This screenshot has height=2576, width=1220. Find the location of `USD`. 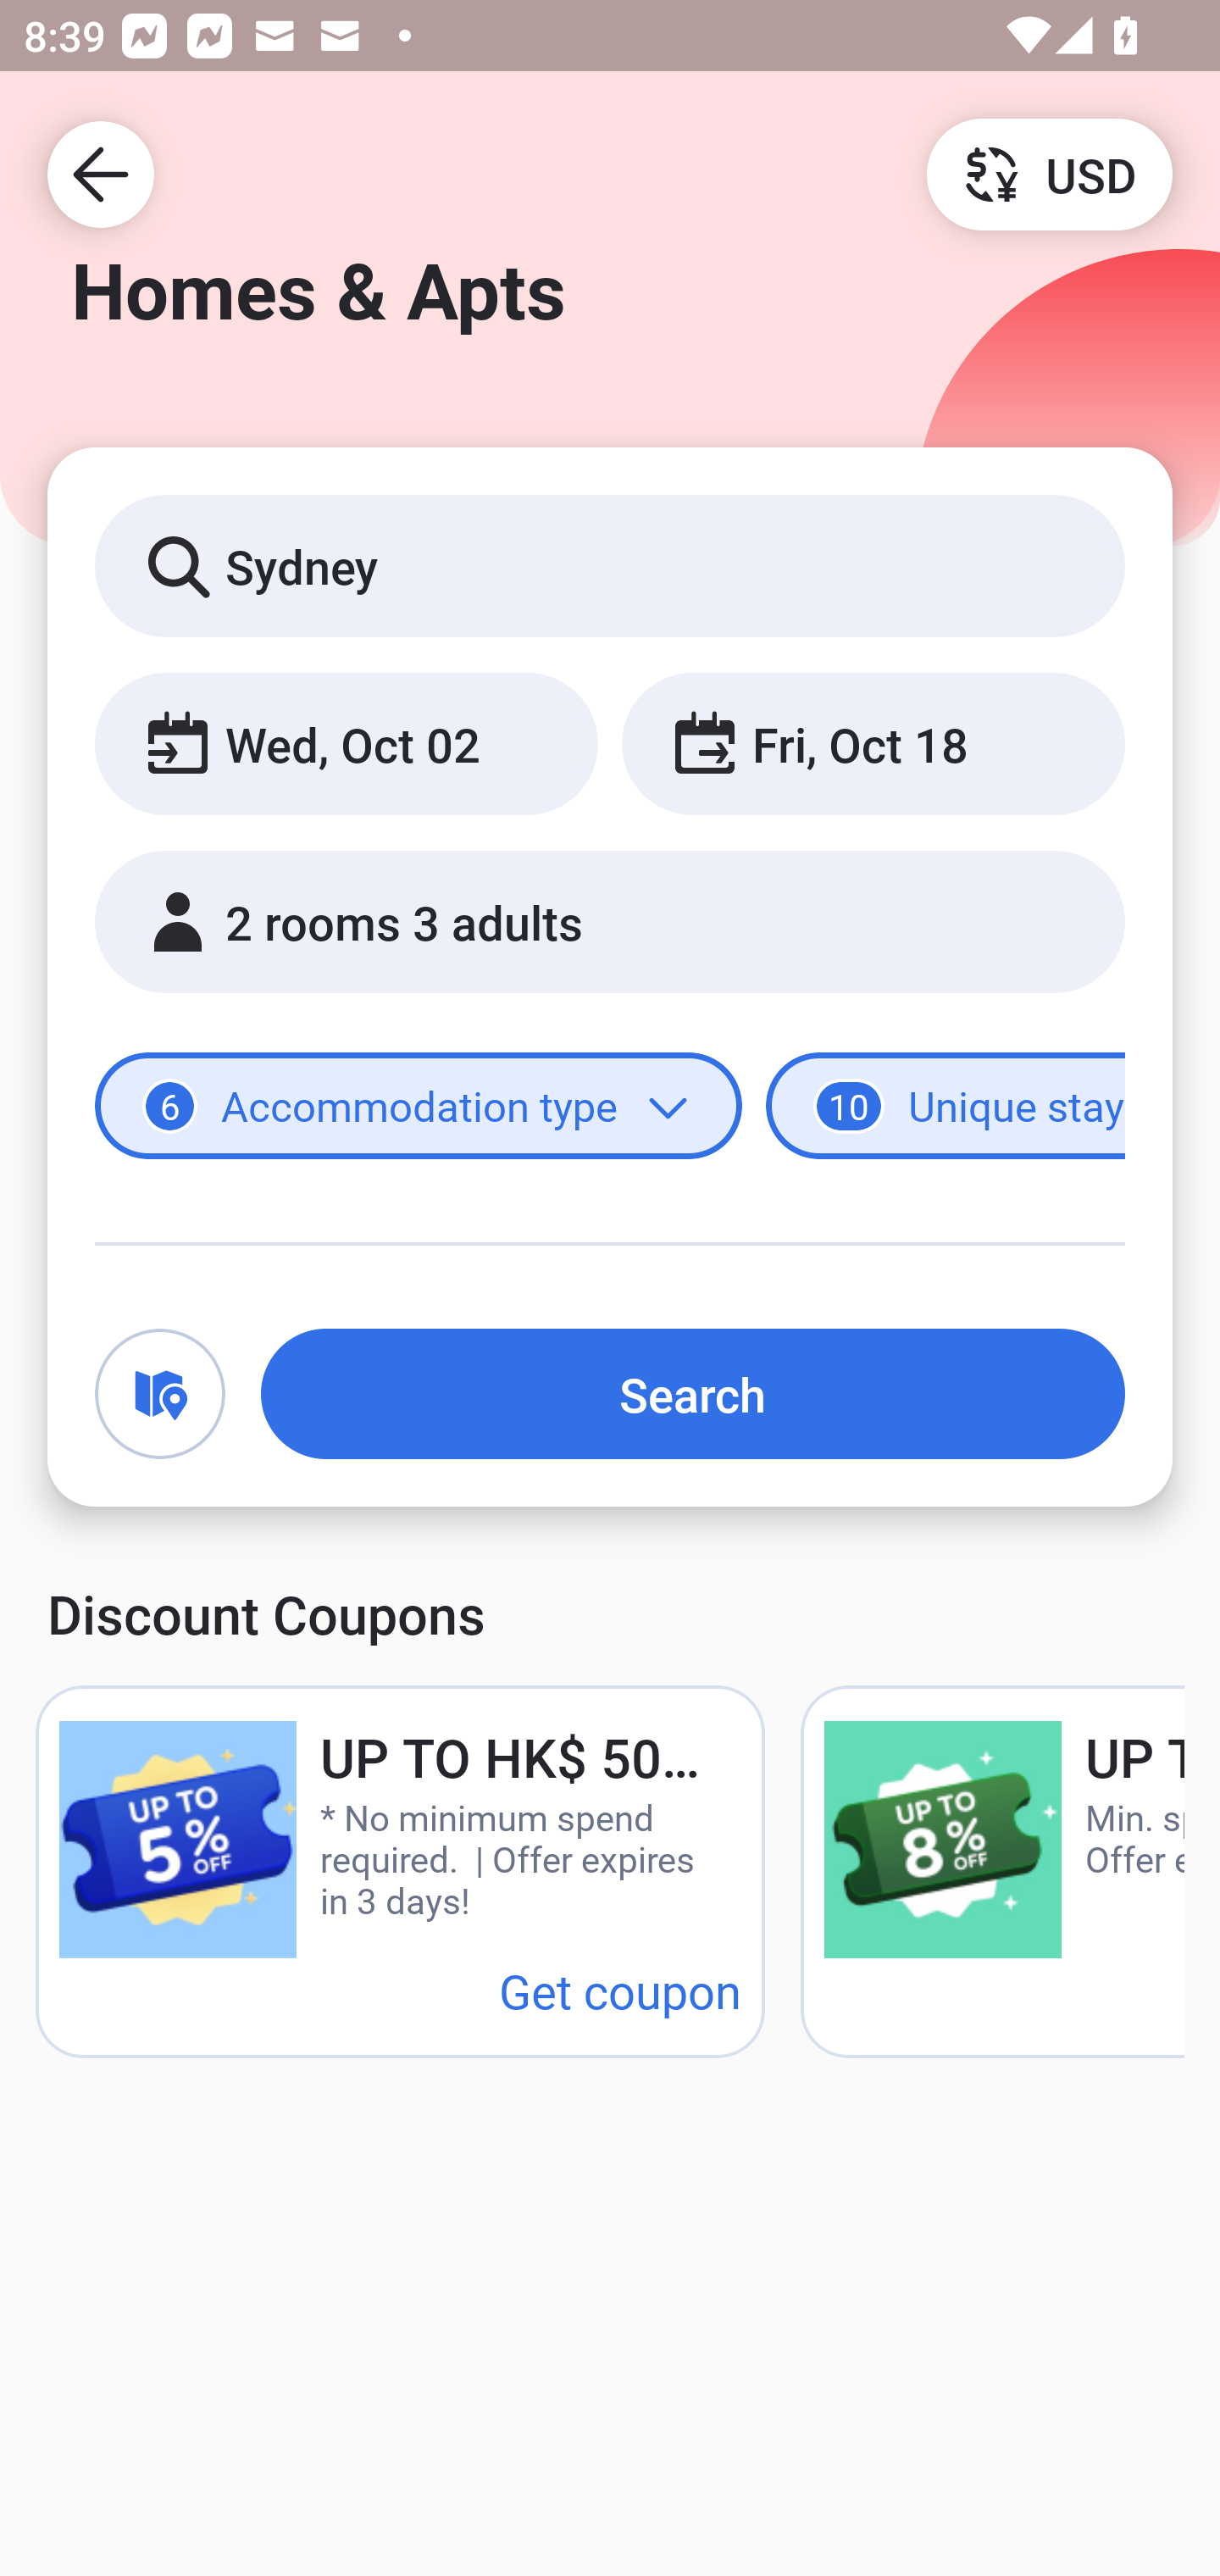

USD is located at coordinates (1049, 173).